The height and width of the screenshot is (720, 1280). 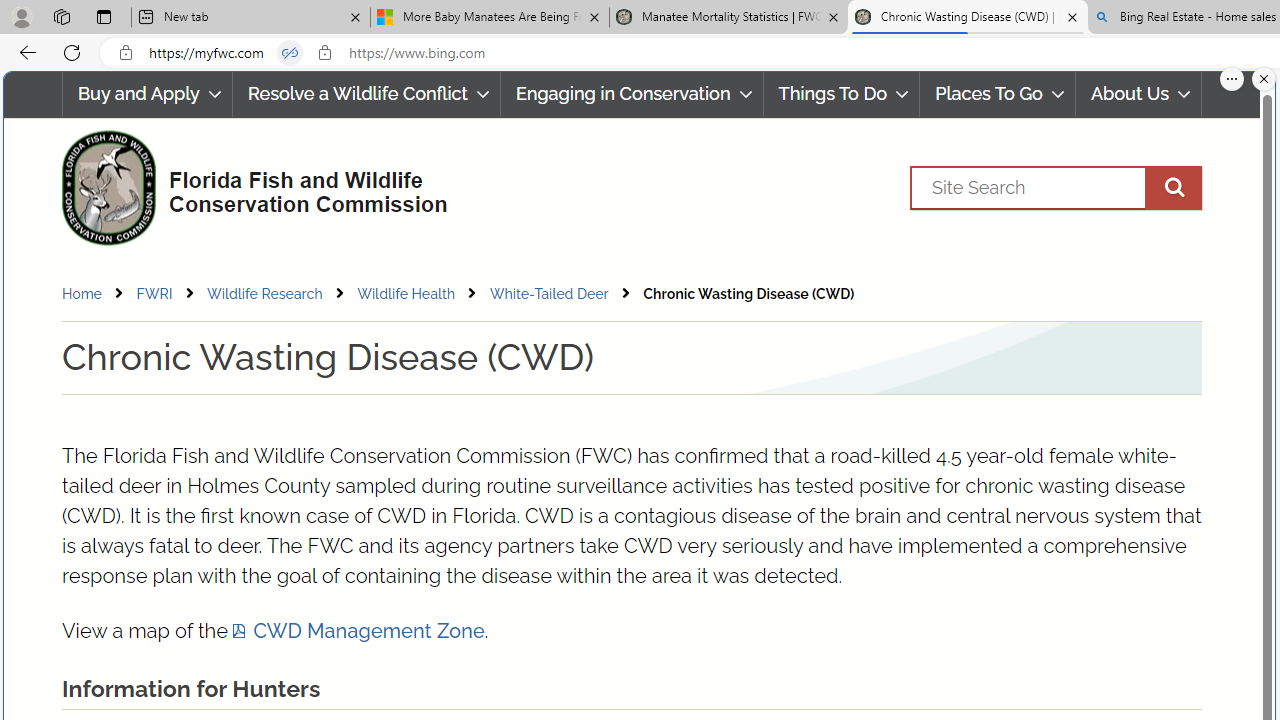 What do you see at coordinates (169, 294) in the screenshot?
I see `FWRI` at bounding box center [169, 294].